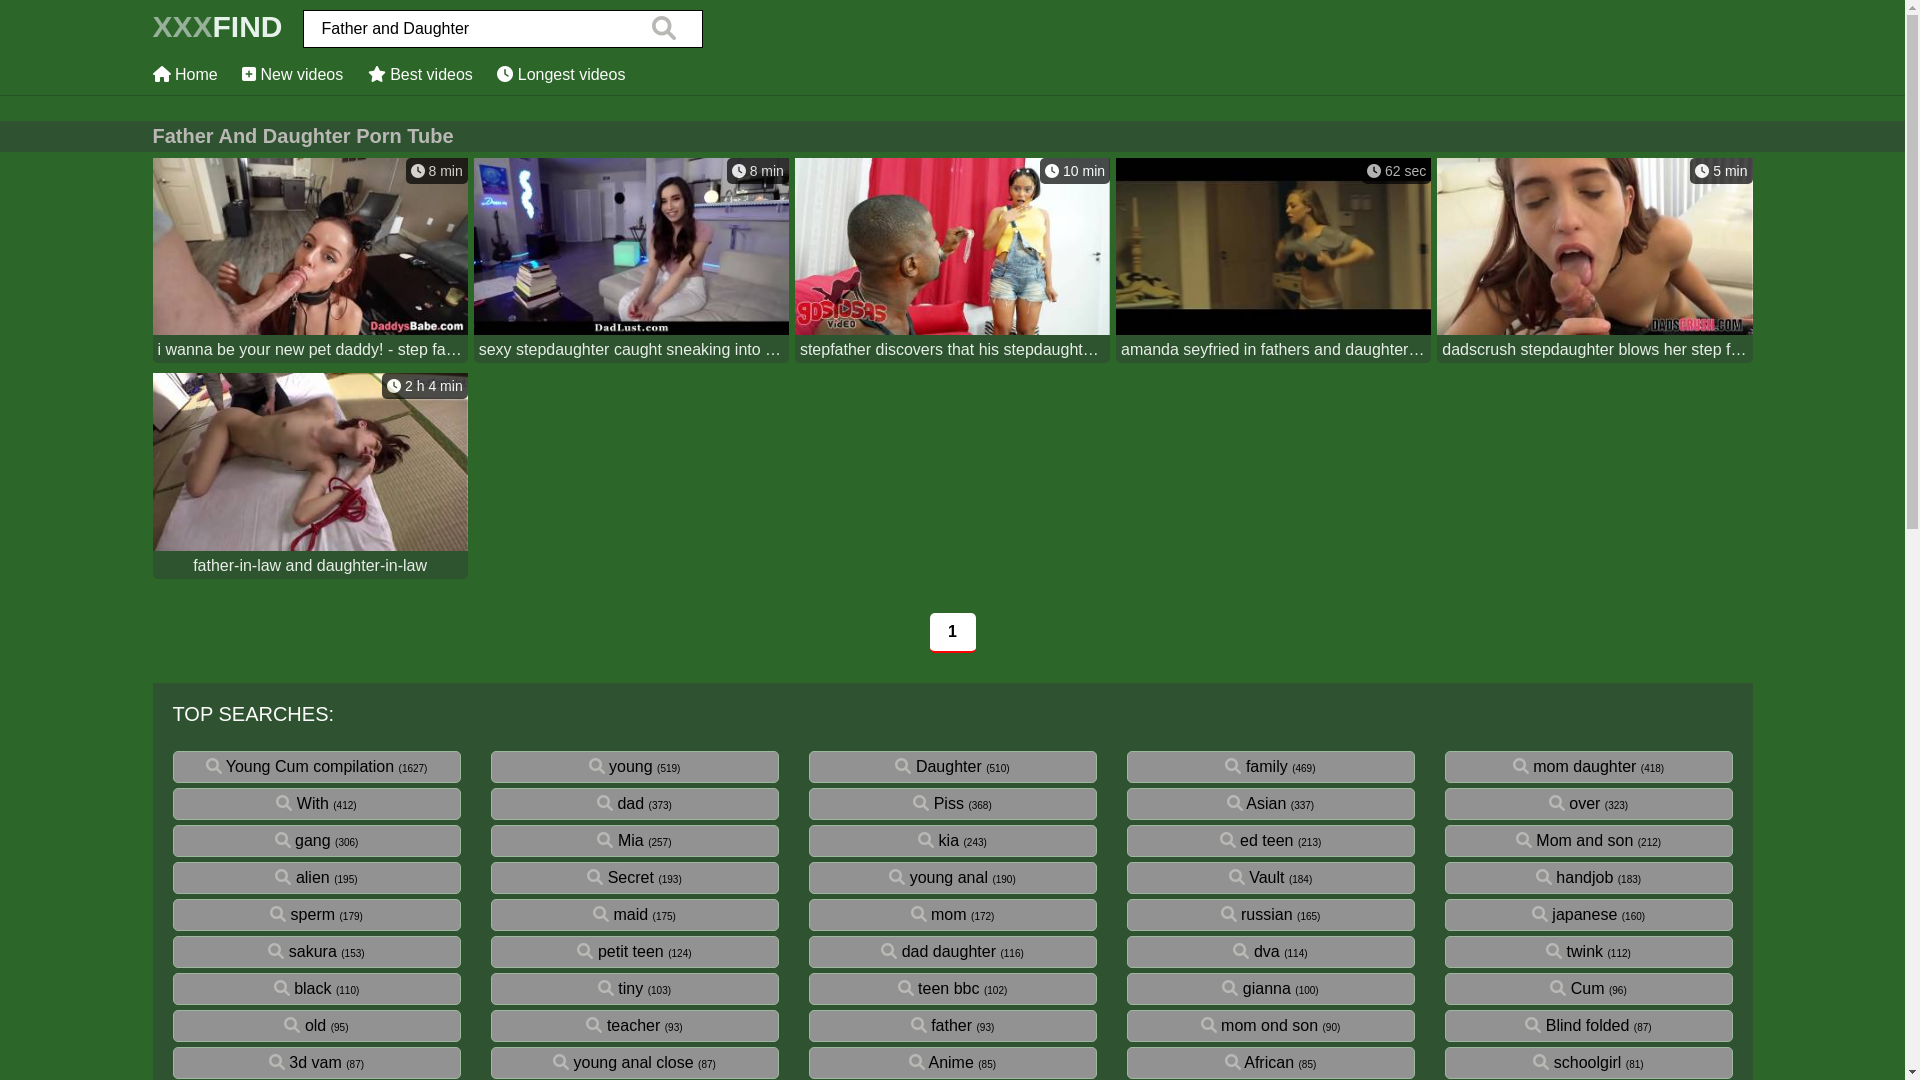  Describe the element at coordinates (1256, 988) in the screenshot. I see `gianna` at that location.